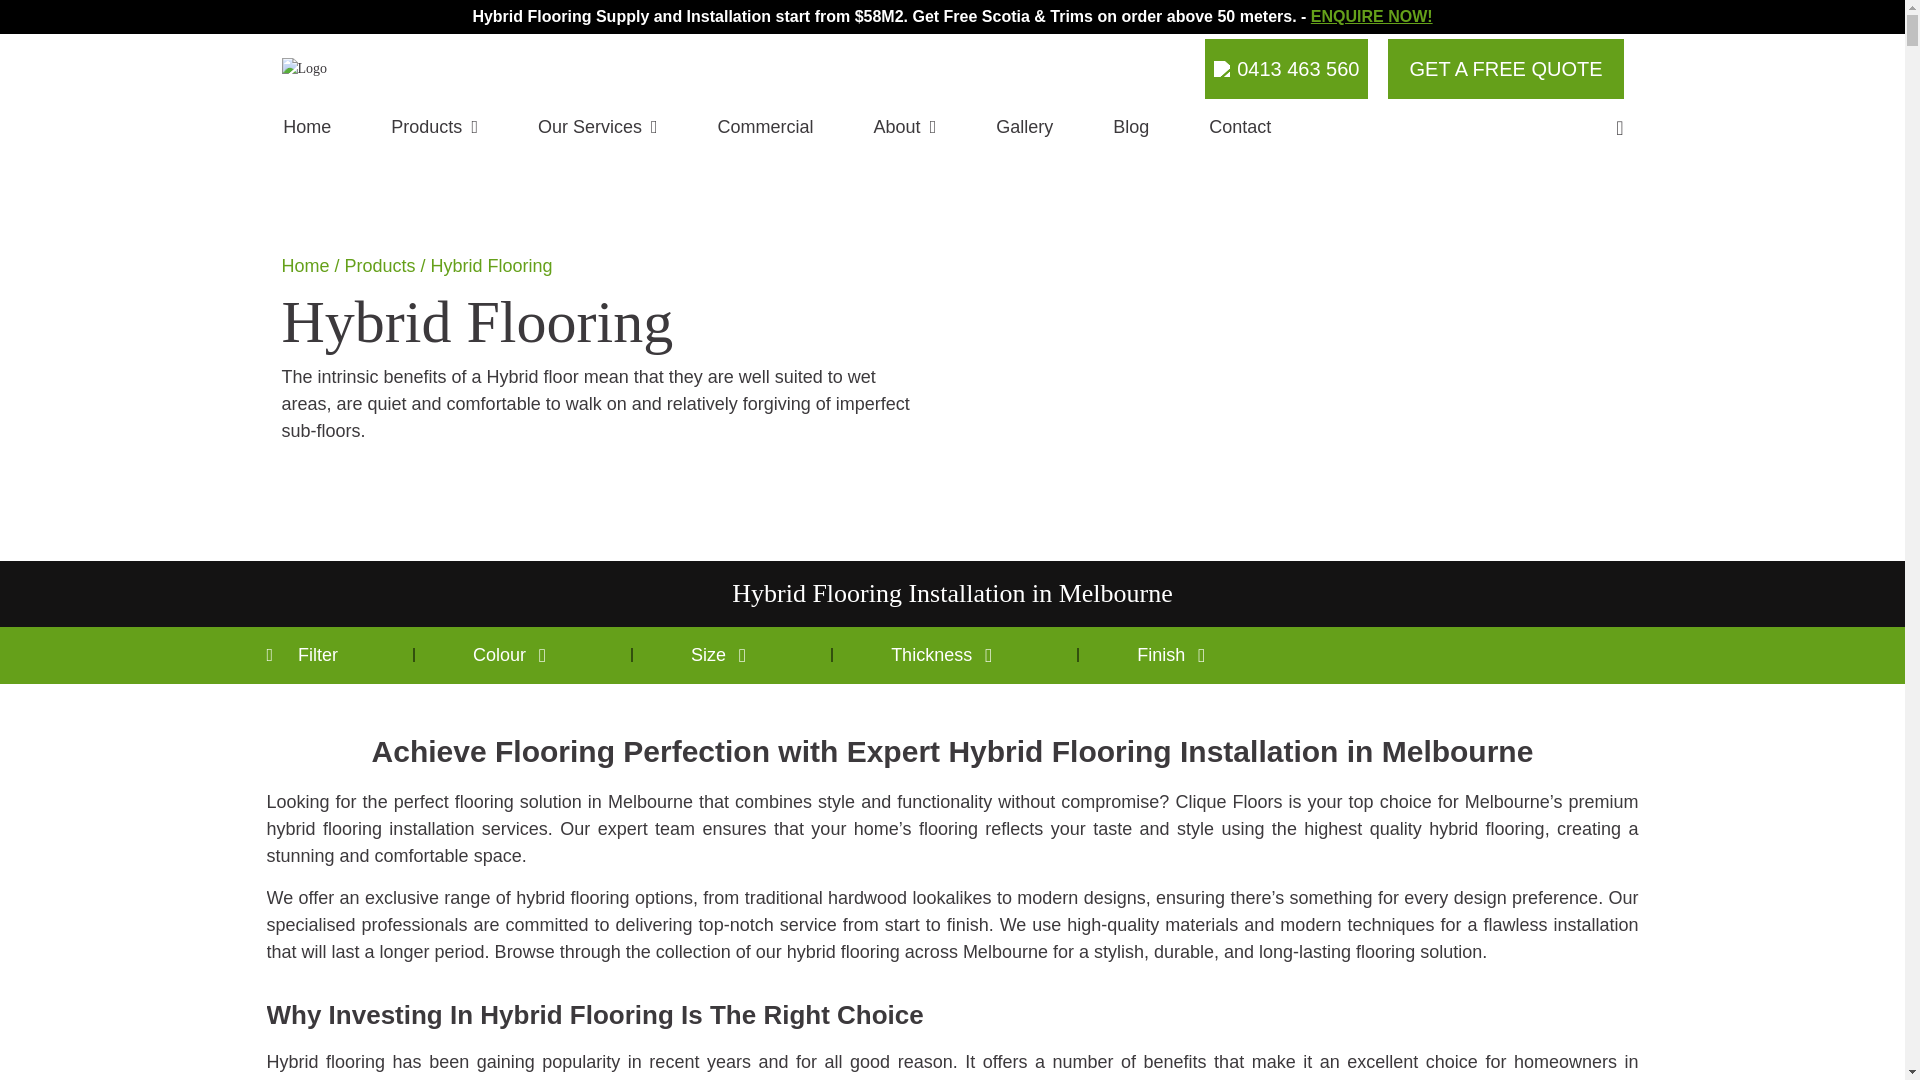  Describe the element at coordinates (766, 128) in the screenshot. I see `Commercial` at that location.